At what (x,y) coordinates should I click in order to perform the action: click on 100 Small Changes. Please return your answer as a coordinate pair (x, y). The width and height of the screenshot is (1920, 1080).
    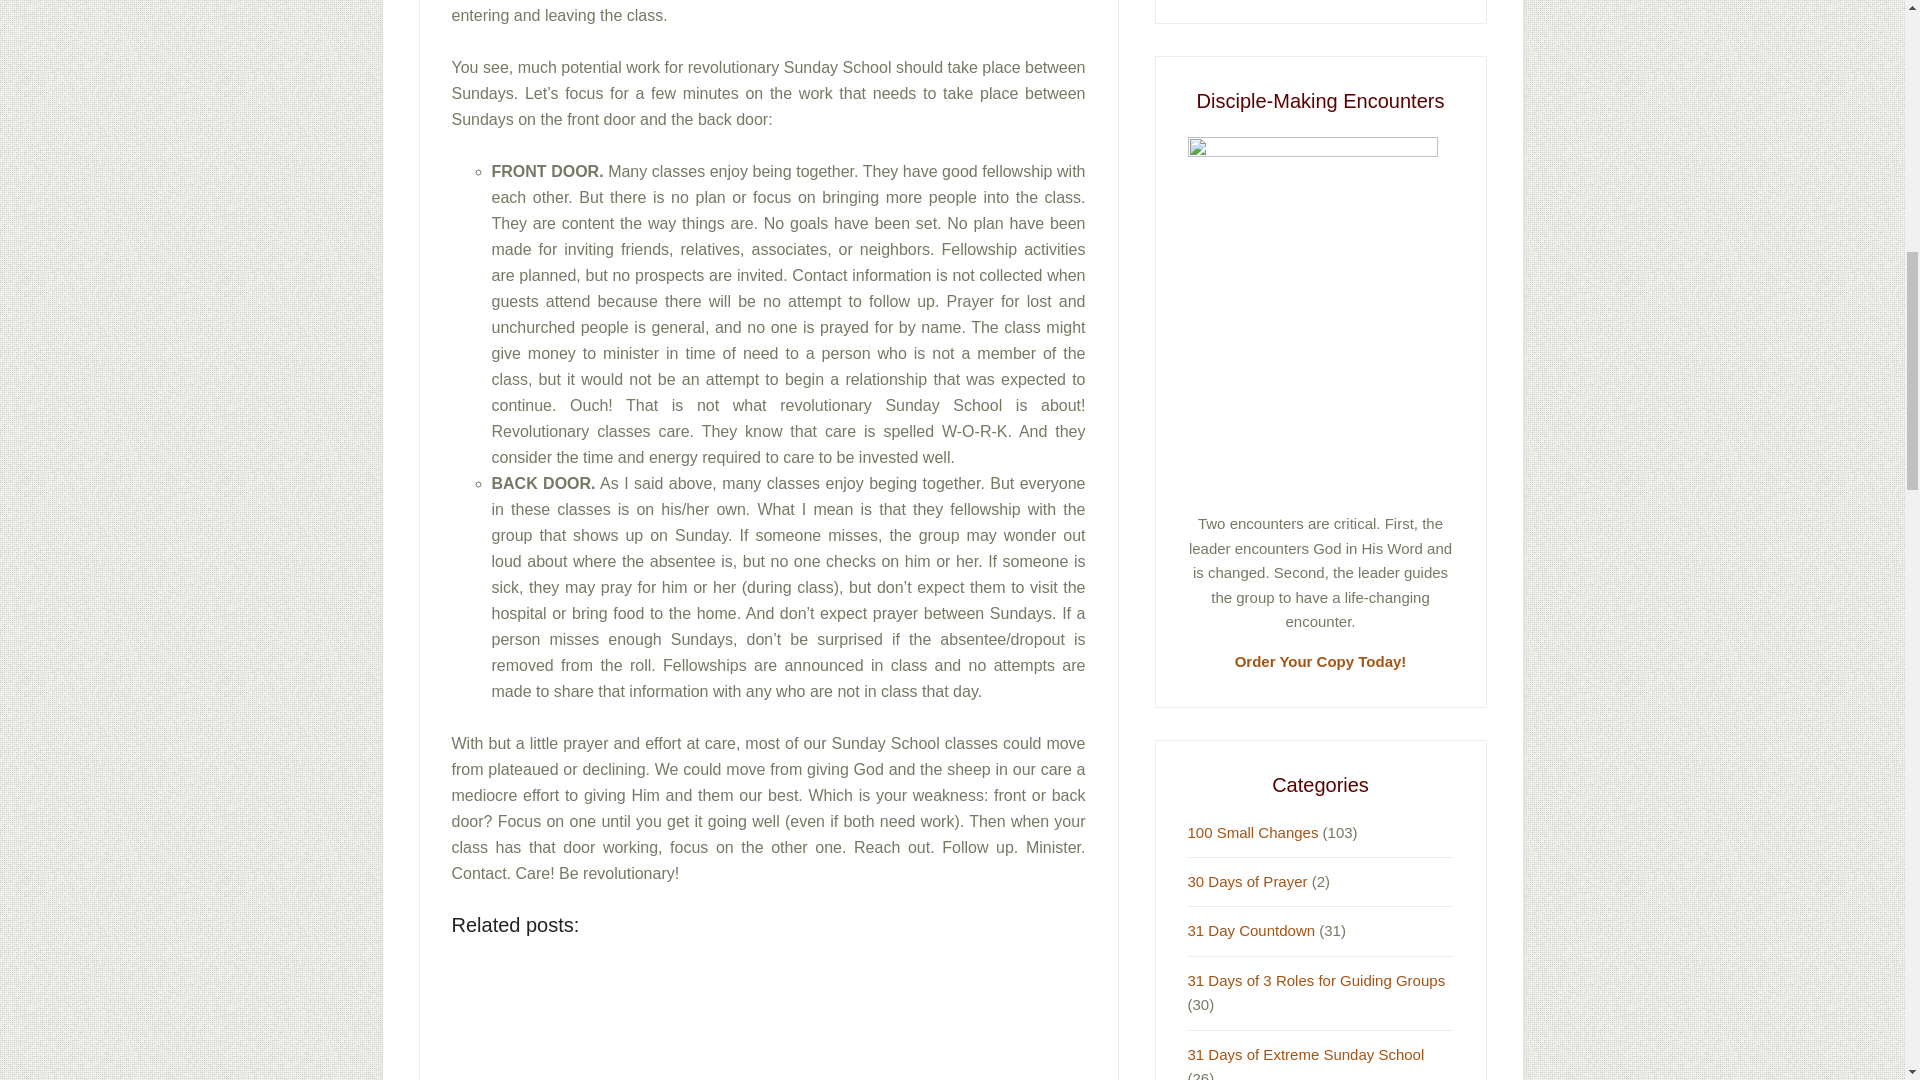
    Looking at the image, I should click on (1254, 832).